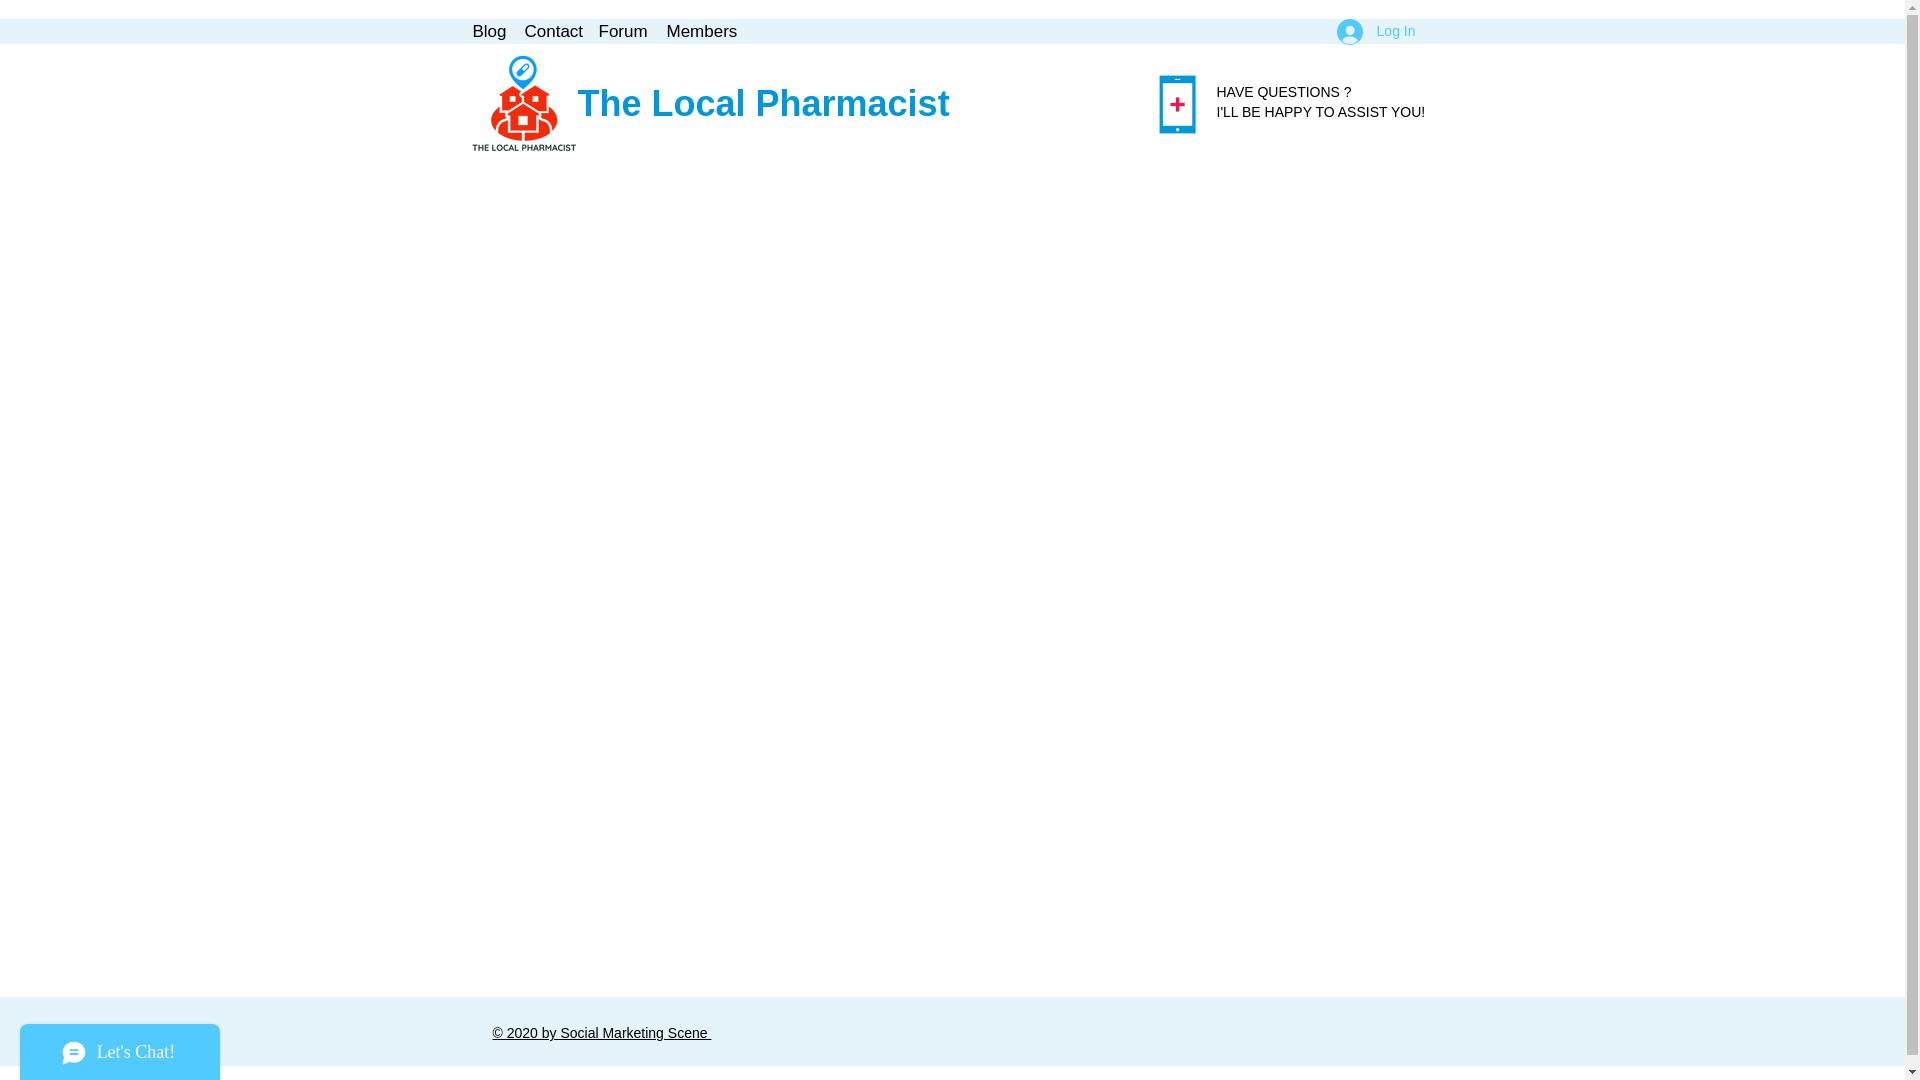 The height and width of the screenshot is (1080, 1920). Describe the element at coordinates (488, 32) in the screenshot. I see `Blog` at that location.